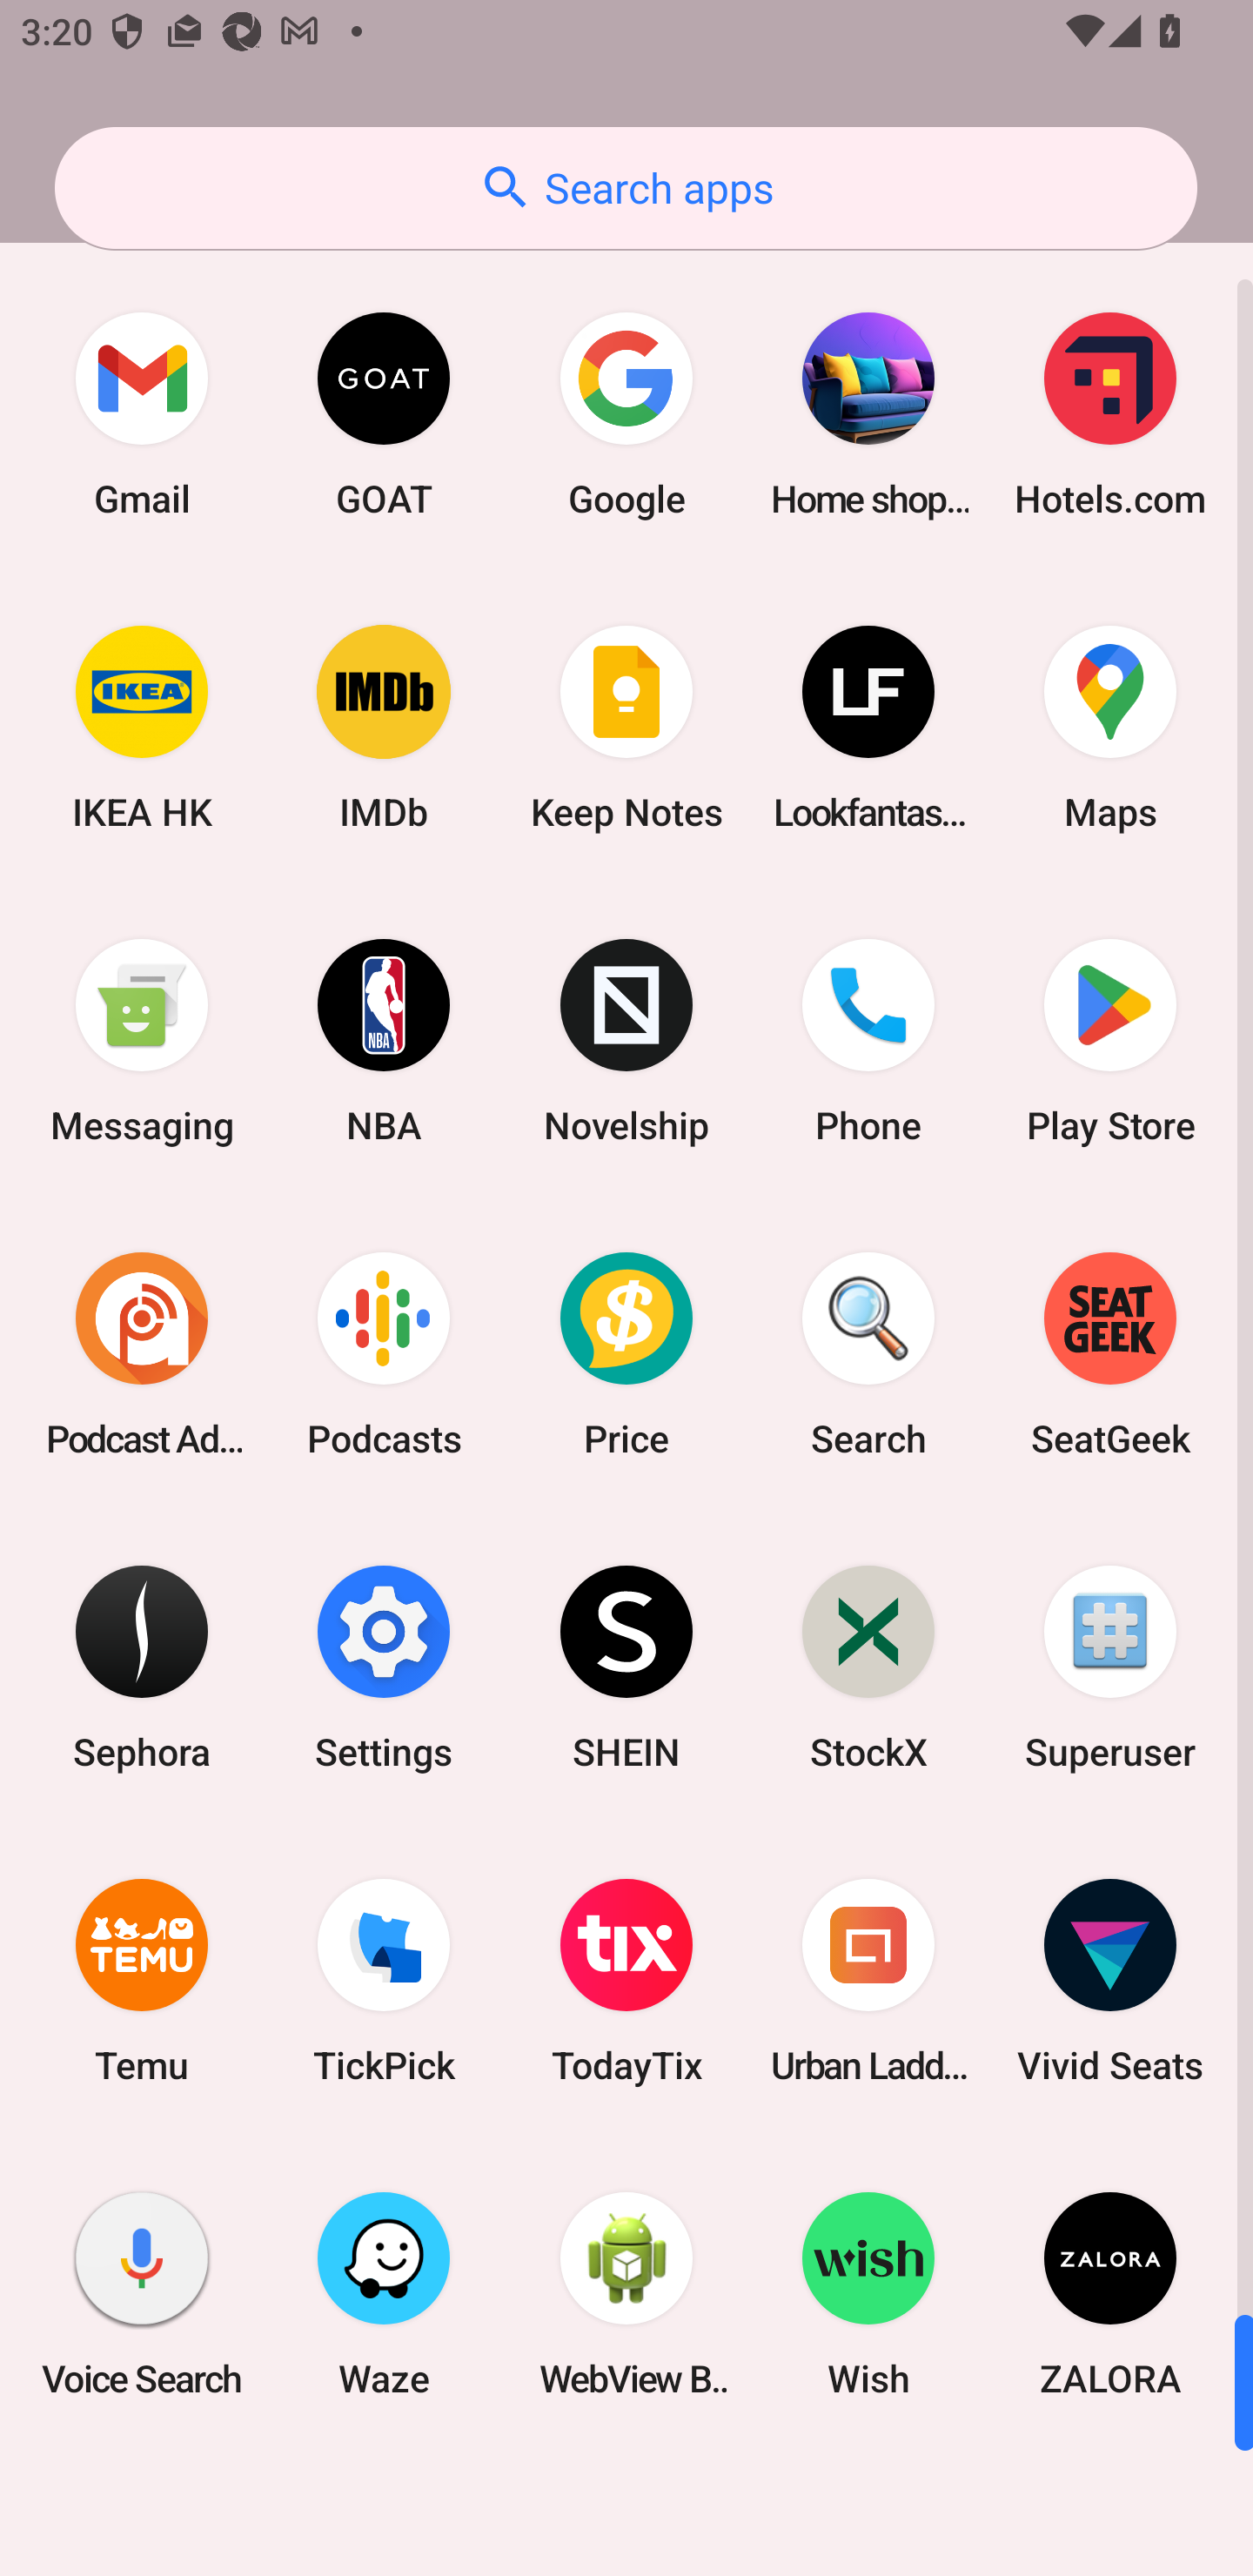 The height and width of the screenshot is (2576, 1253). I want to click on Google, so click(626, 414).